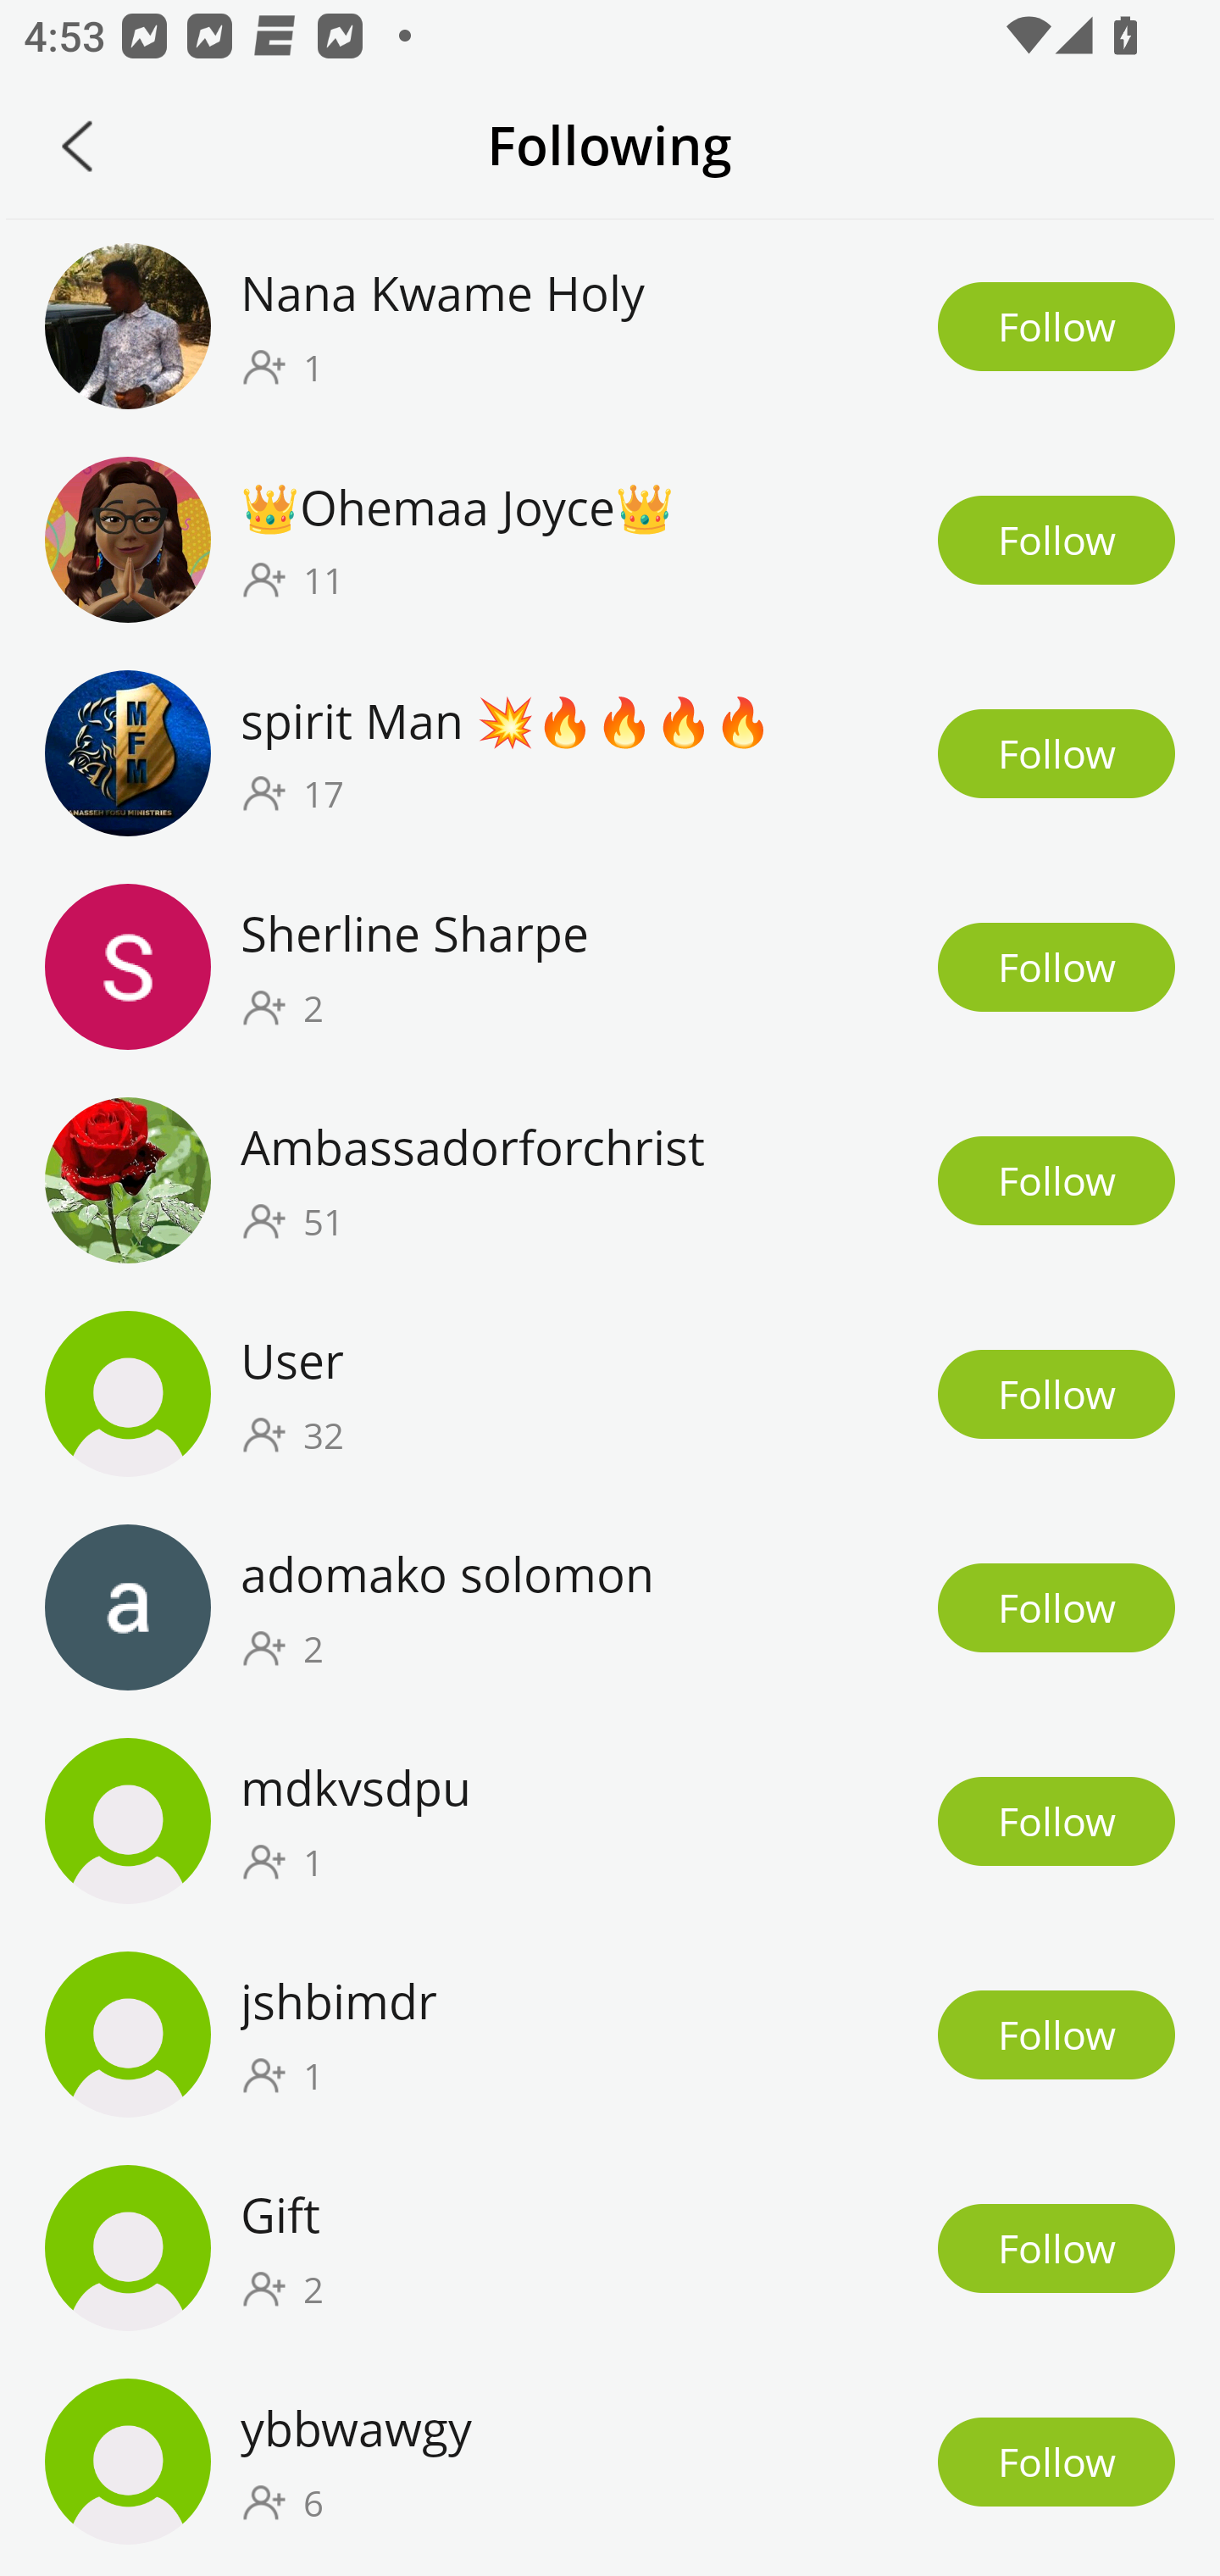 The image size is (1220, 2576). What do you see at coordinates (610, 1607) in the screenshot?
I see `adomako solomon 2 Follow` at bounding box center [610, 1607].